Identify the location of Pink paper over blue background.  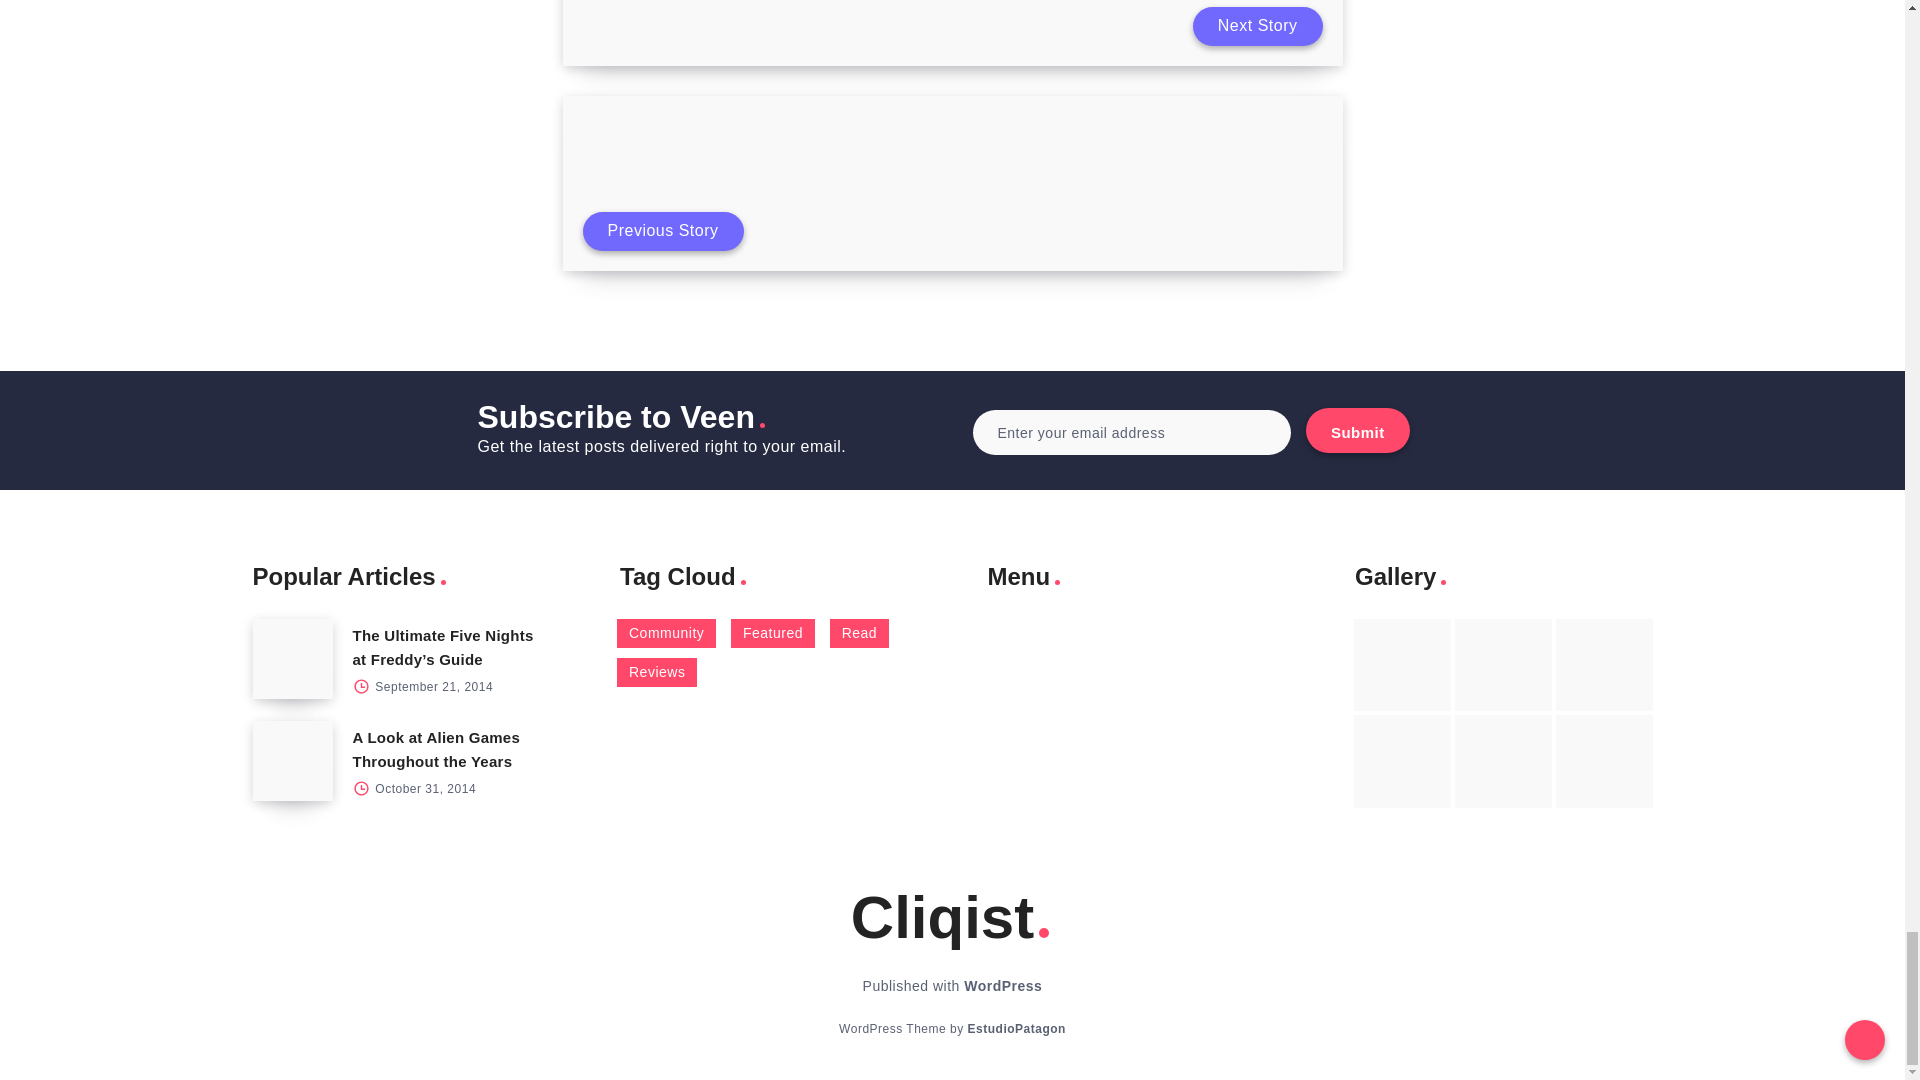
(1402, 664).